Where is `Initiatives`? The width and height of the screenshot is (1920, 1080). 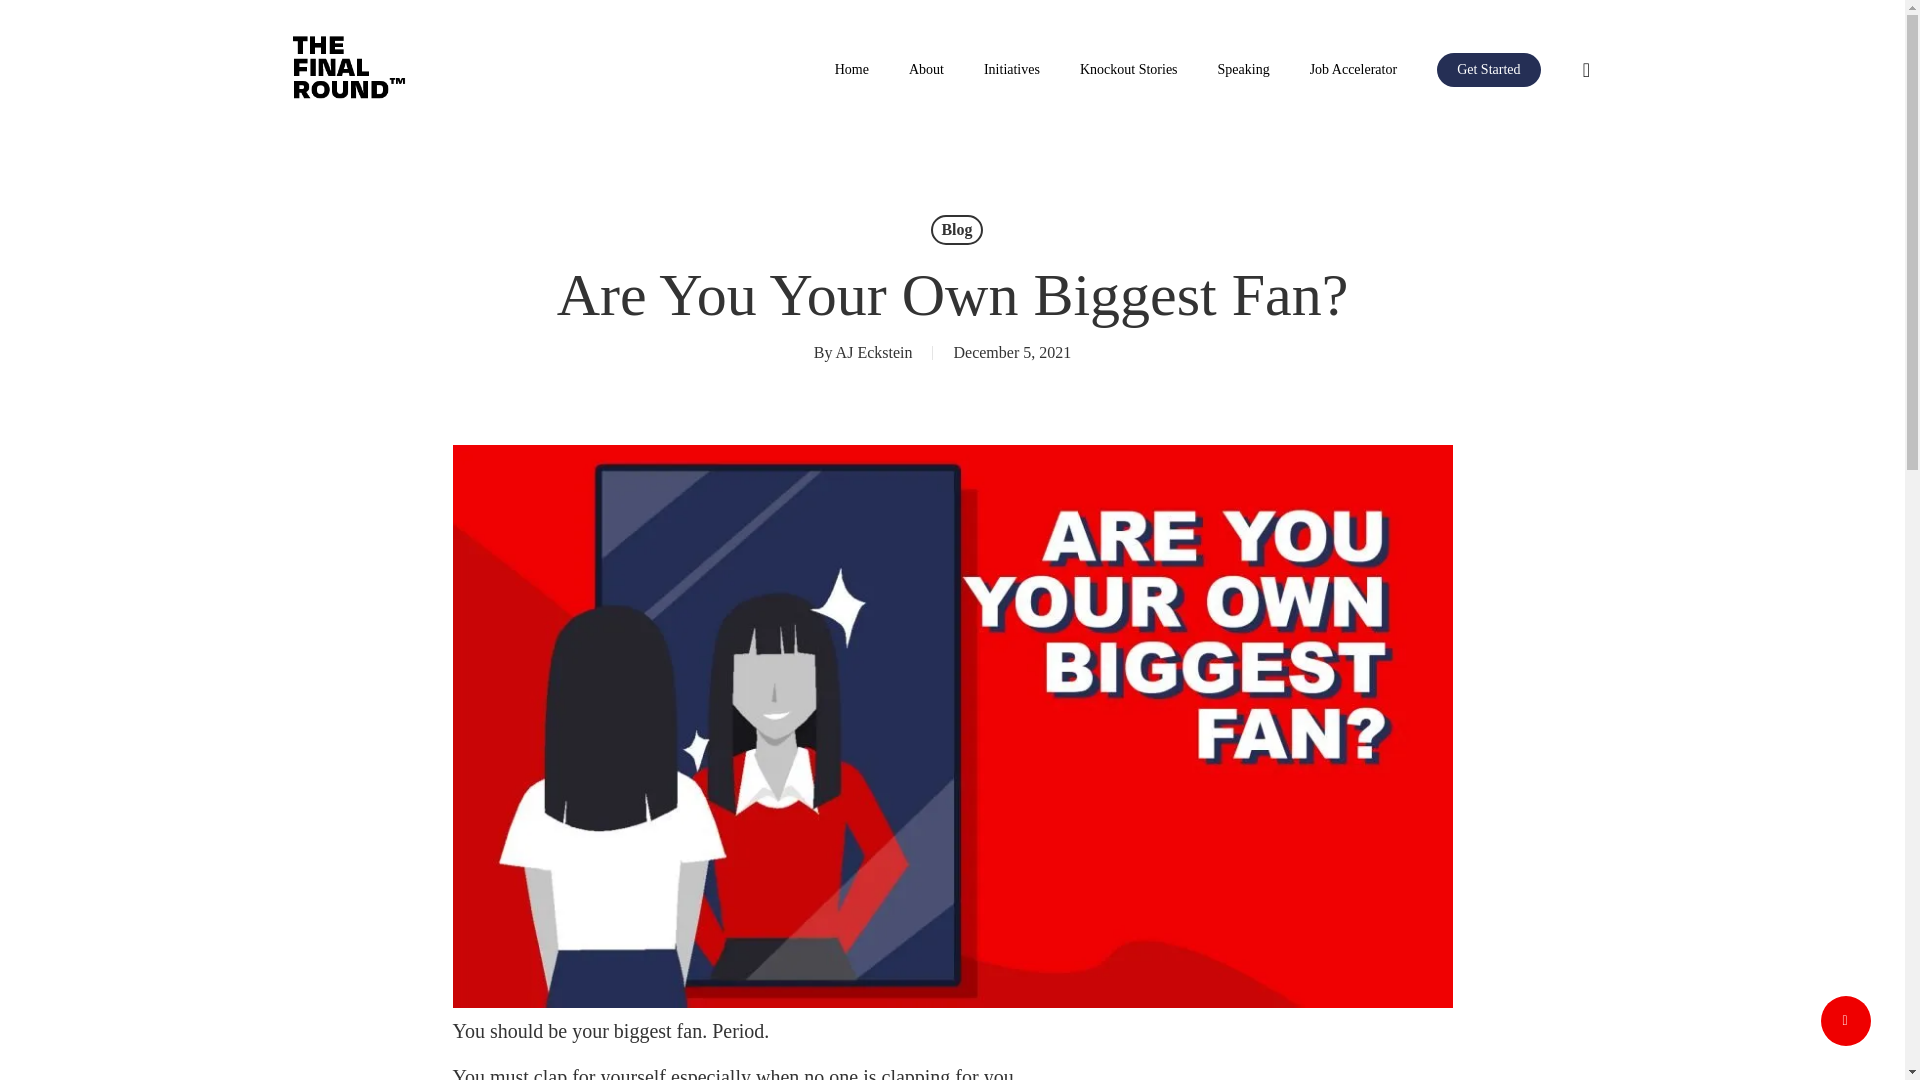 Initiatives is located at coordinates (1012, 69).